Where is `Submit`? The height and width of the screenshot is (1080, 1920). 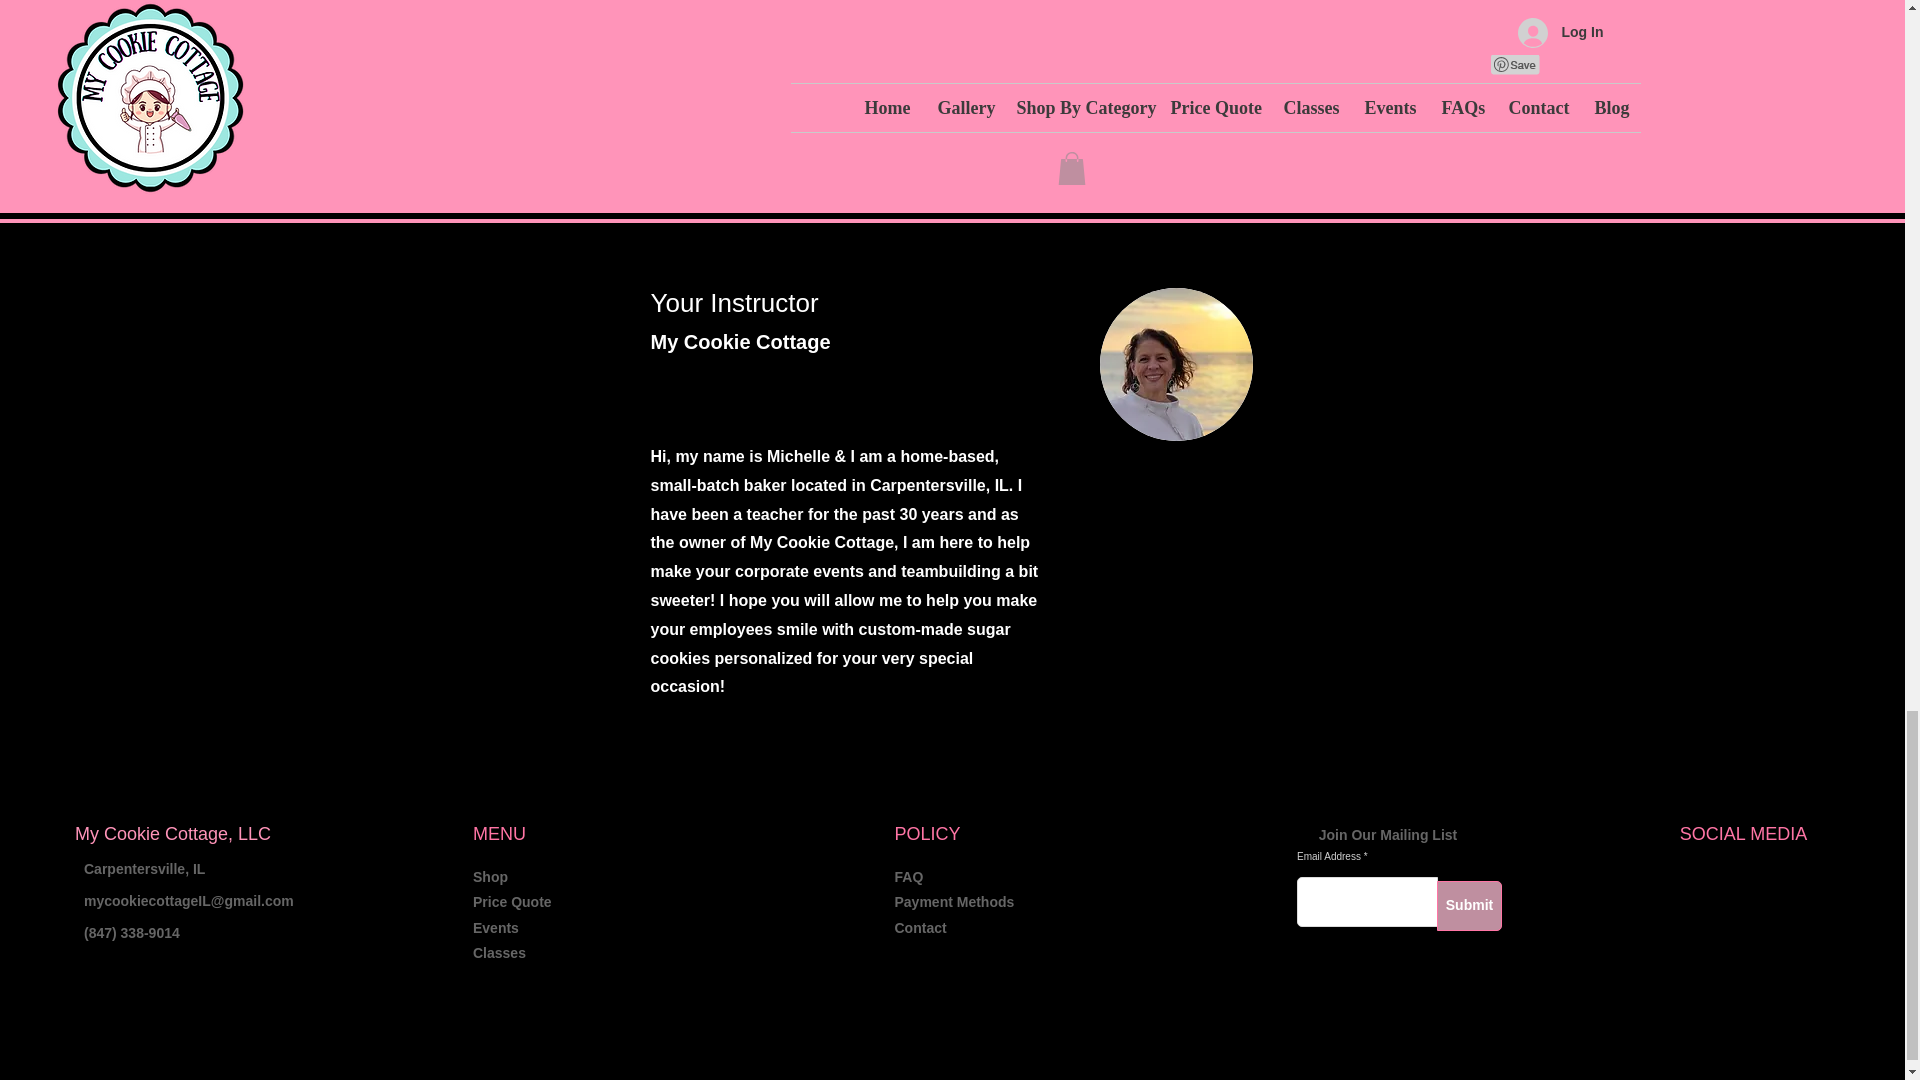
Submit is located at coordinates (1468, 906).